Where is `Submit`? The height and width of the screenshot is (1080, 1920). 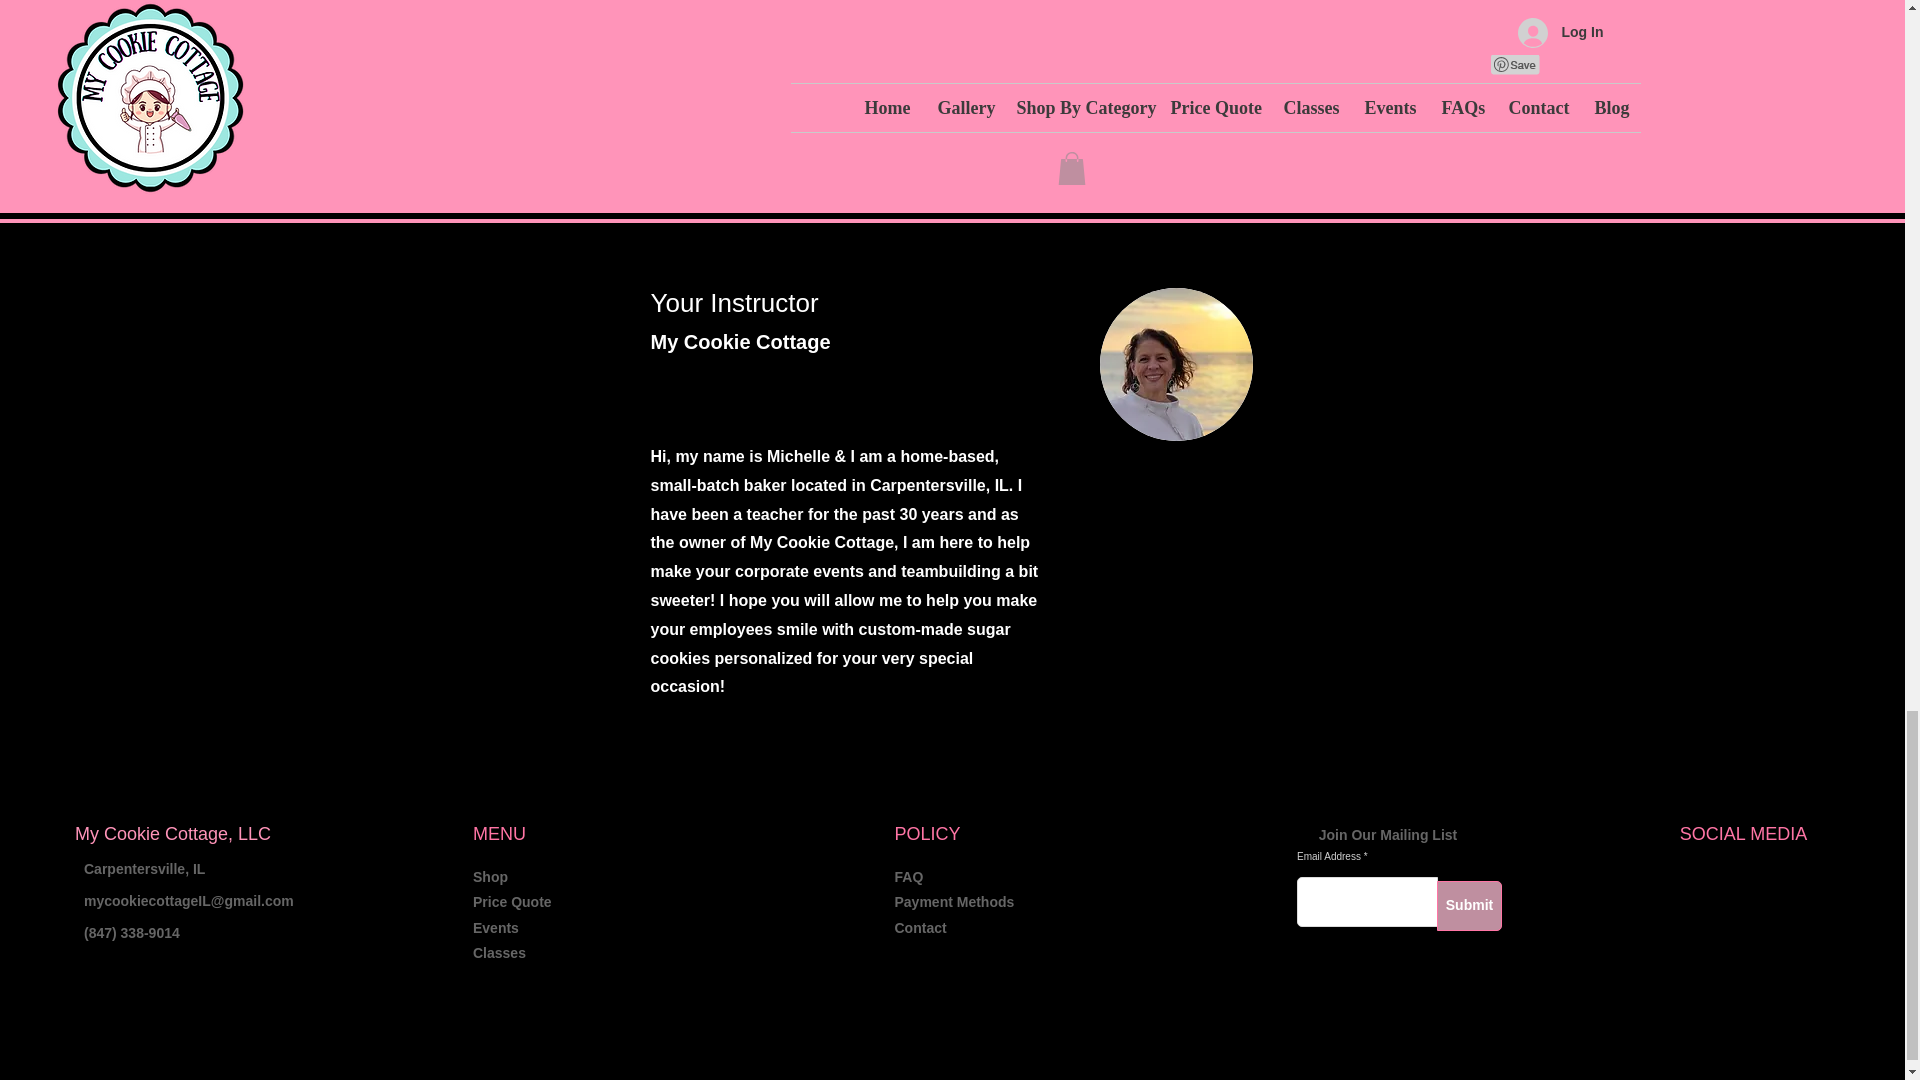
Submit is located at coordinates (1468, 906).